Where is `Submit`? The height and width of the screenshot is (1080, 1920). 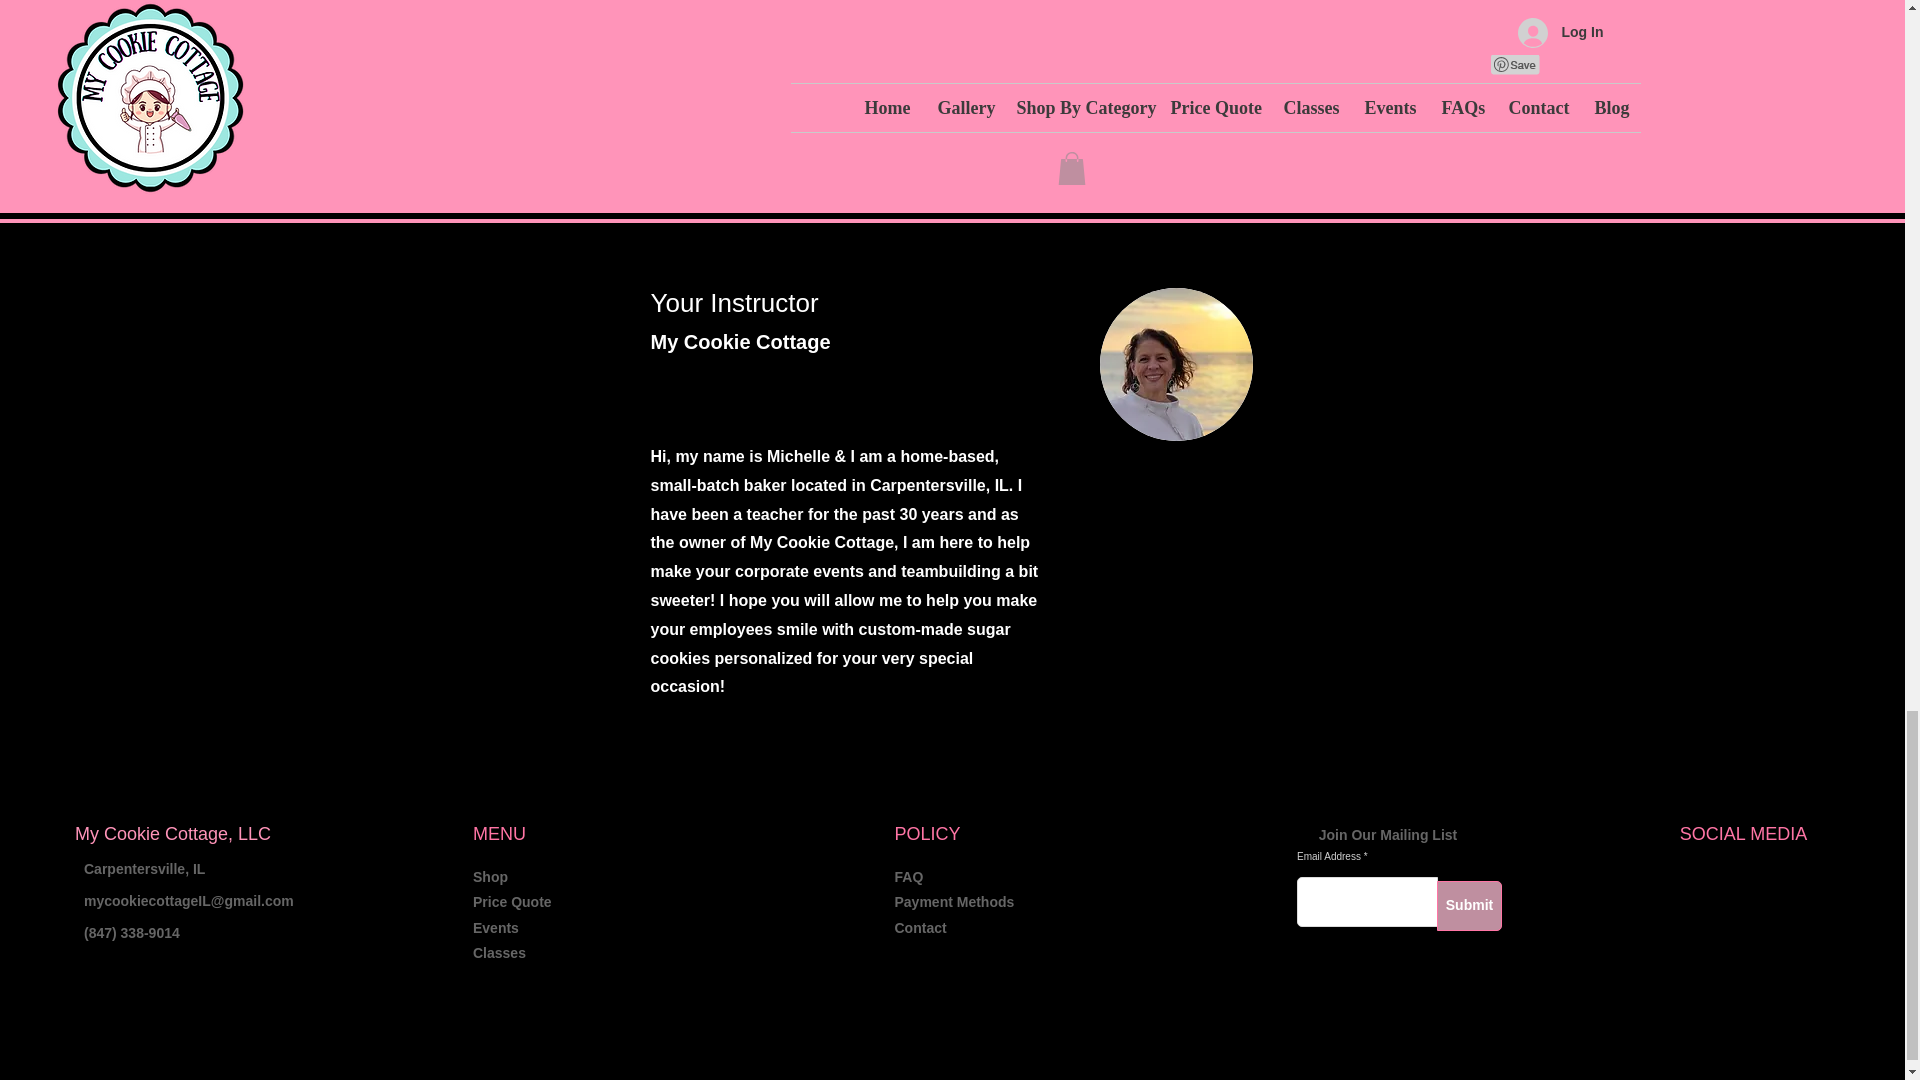
Submit is located at coordinates (1468, 906).